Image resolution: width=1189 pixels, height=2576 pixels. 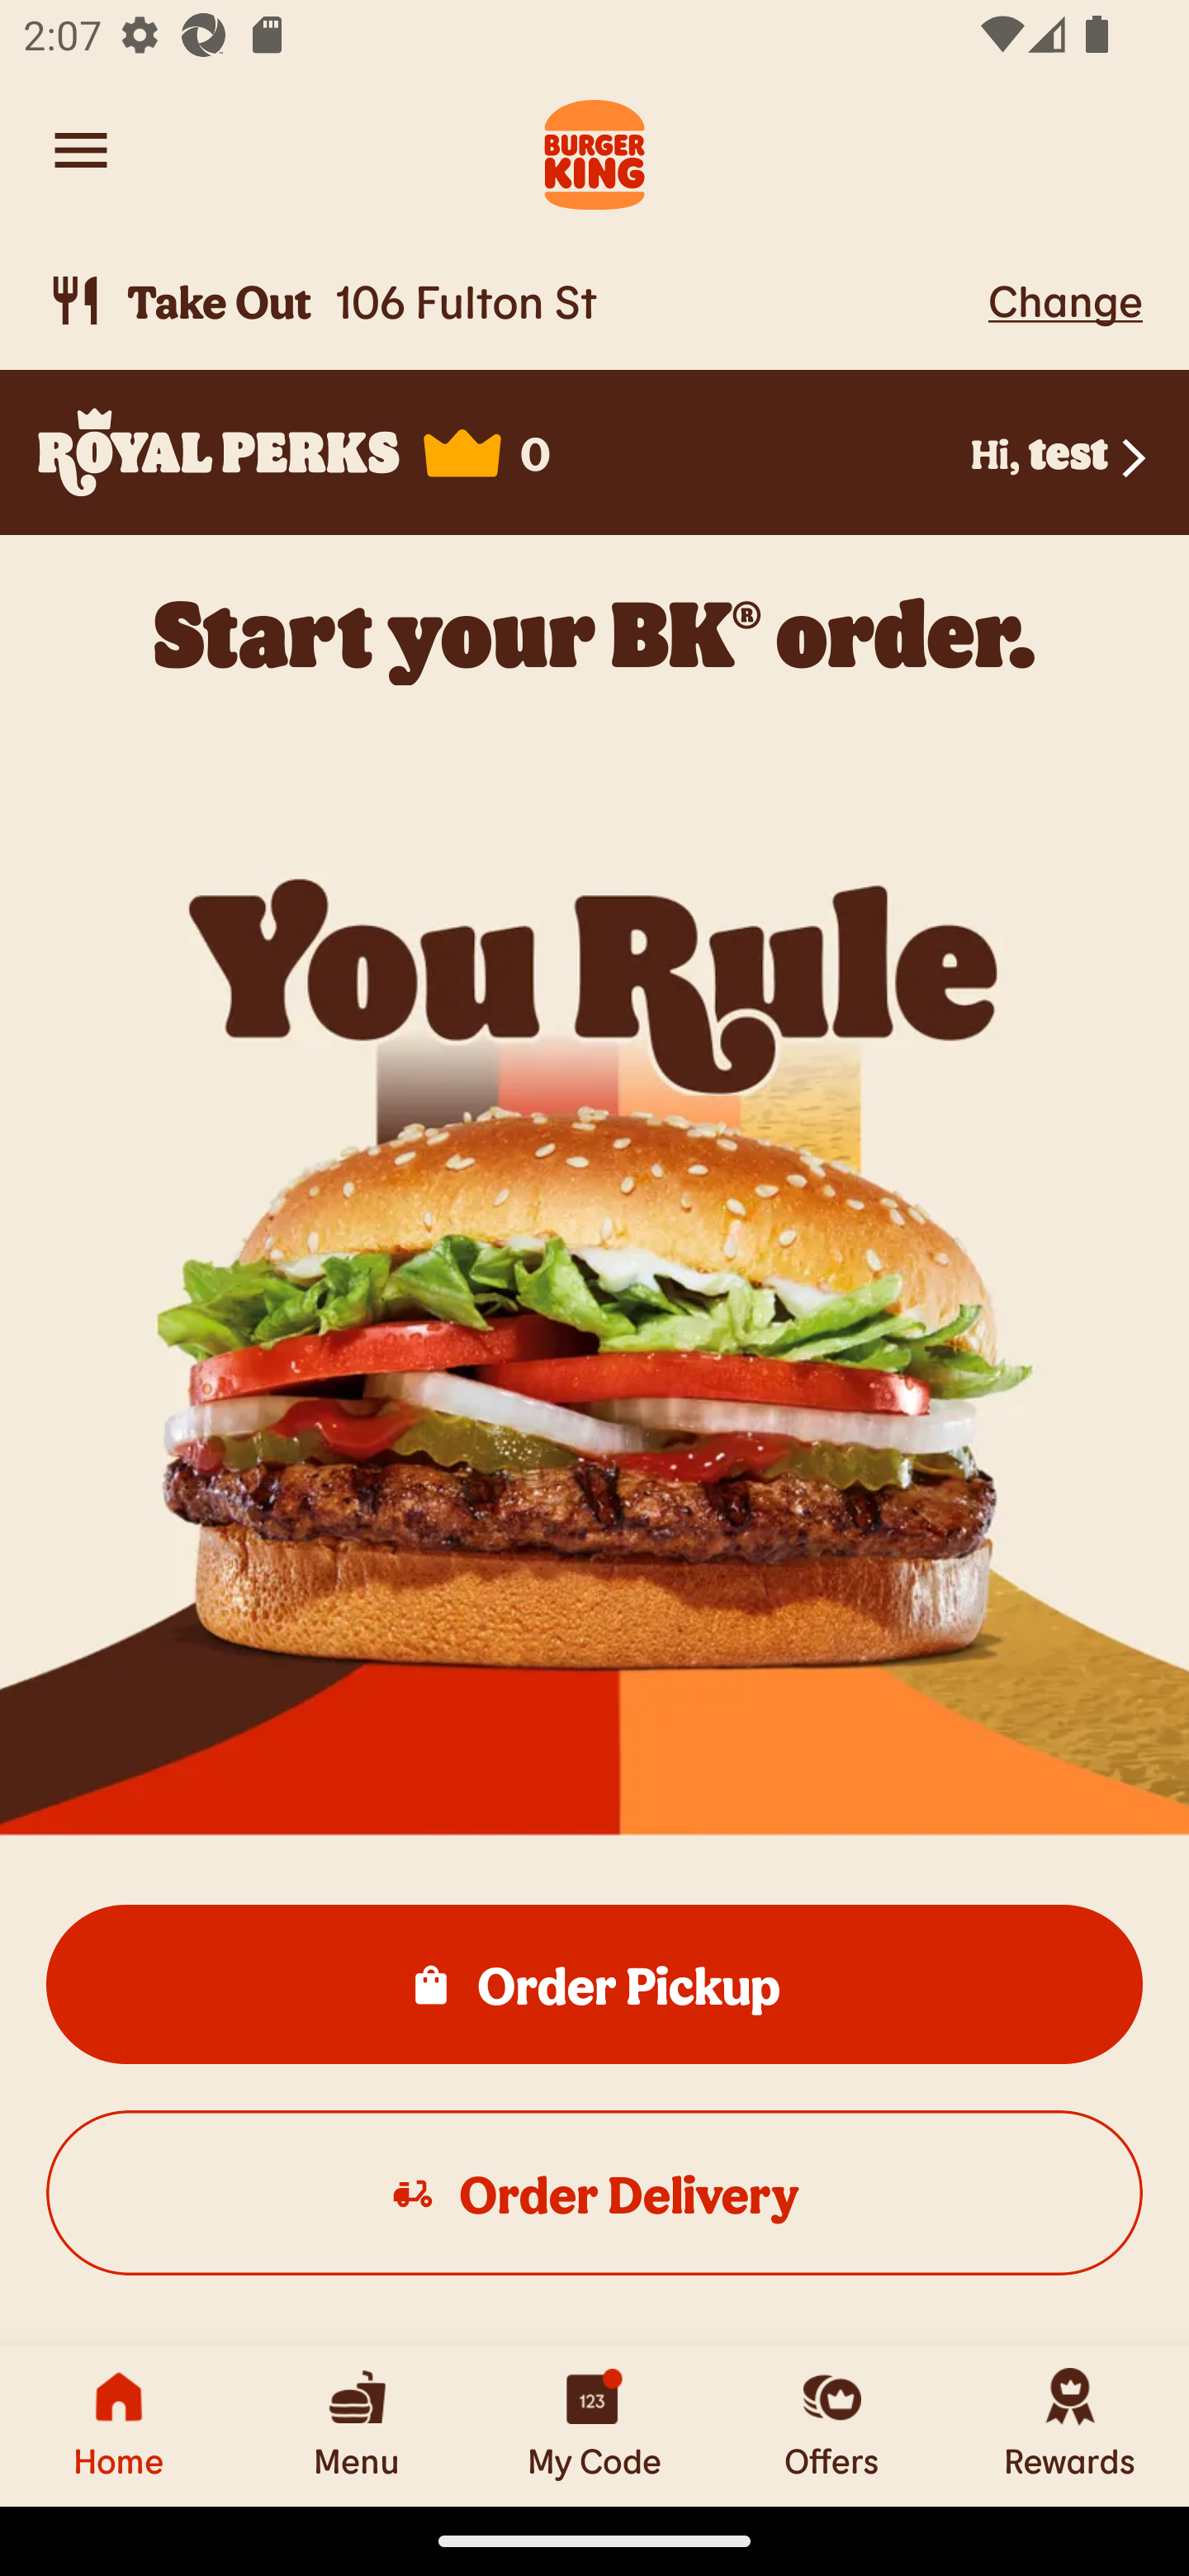 I want to click on Menu, so click(x=357, y=2425).